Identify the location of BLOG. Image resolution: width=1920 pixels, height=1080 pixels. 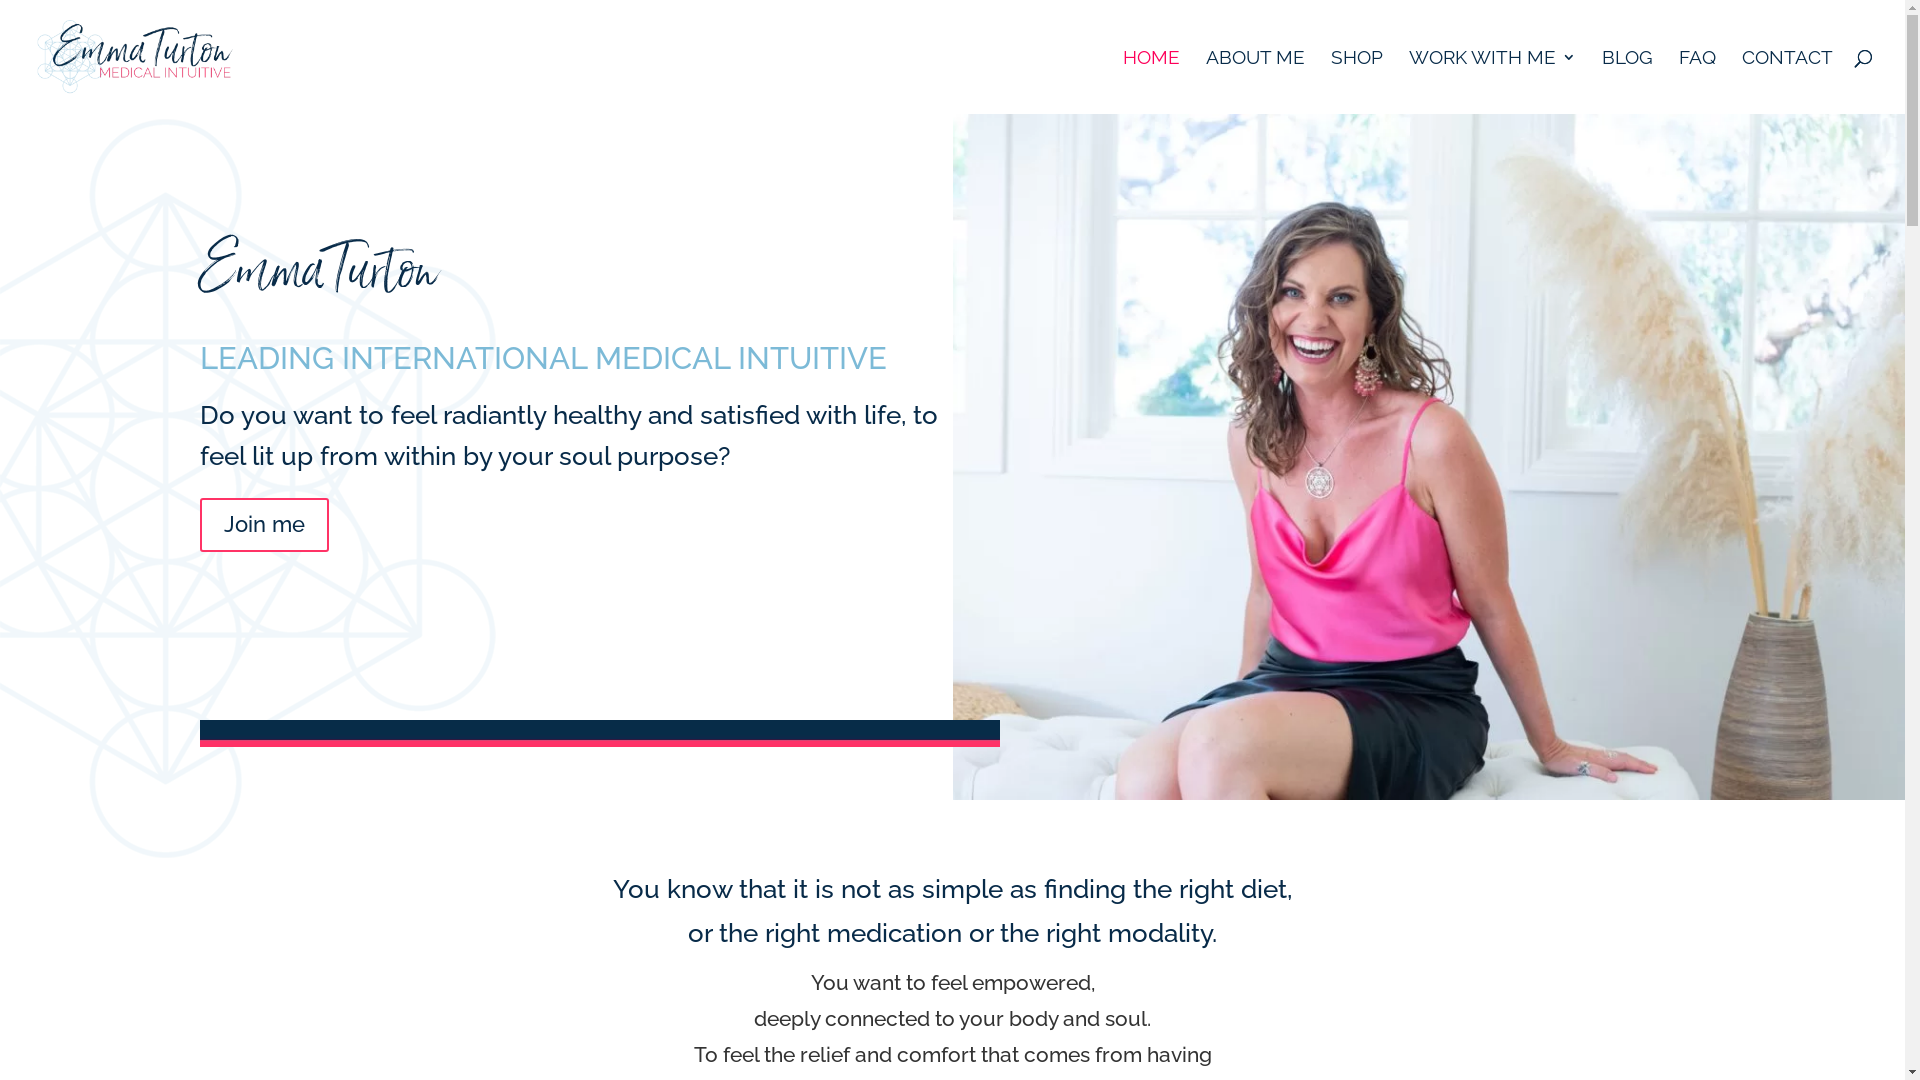
(1628, 82).